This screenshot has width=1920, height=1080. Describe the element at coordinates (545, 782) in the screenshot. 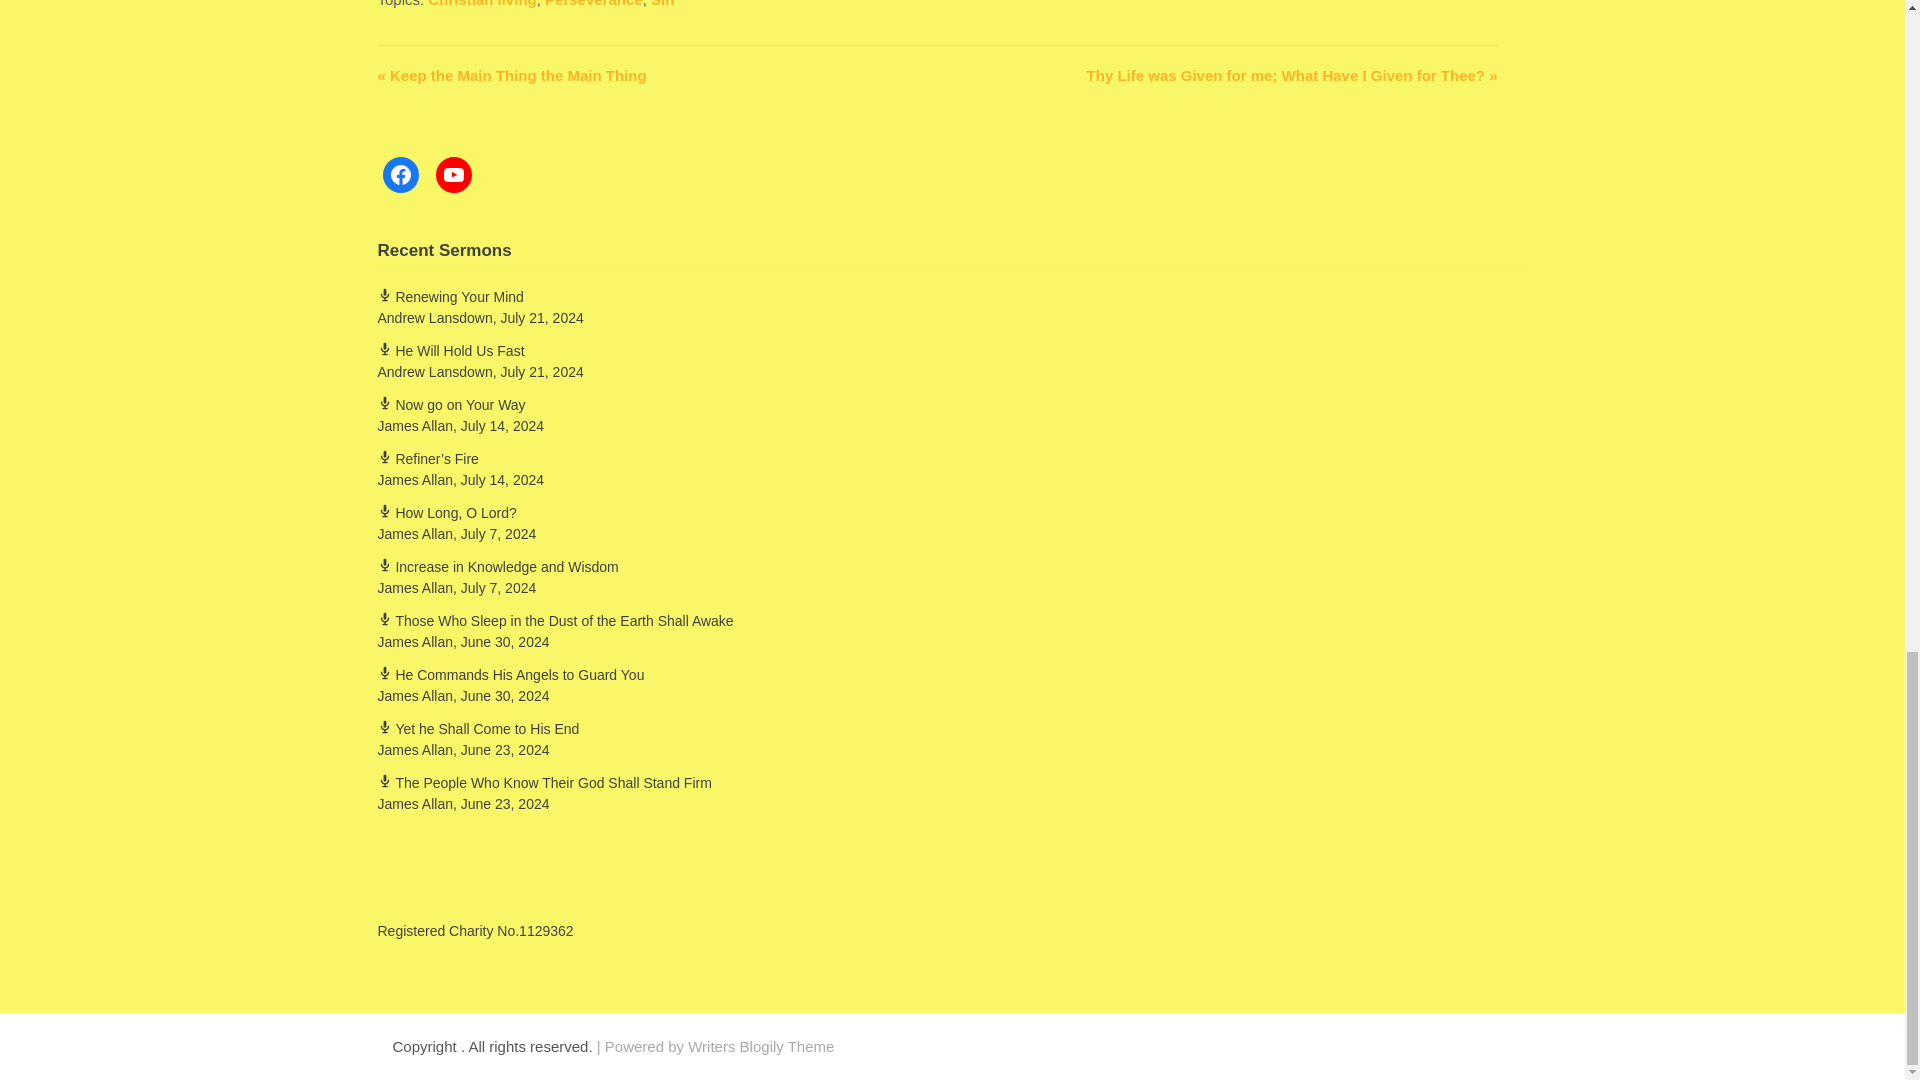

I see `The People Who Know Their God Shall Stand Firm` at that location.